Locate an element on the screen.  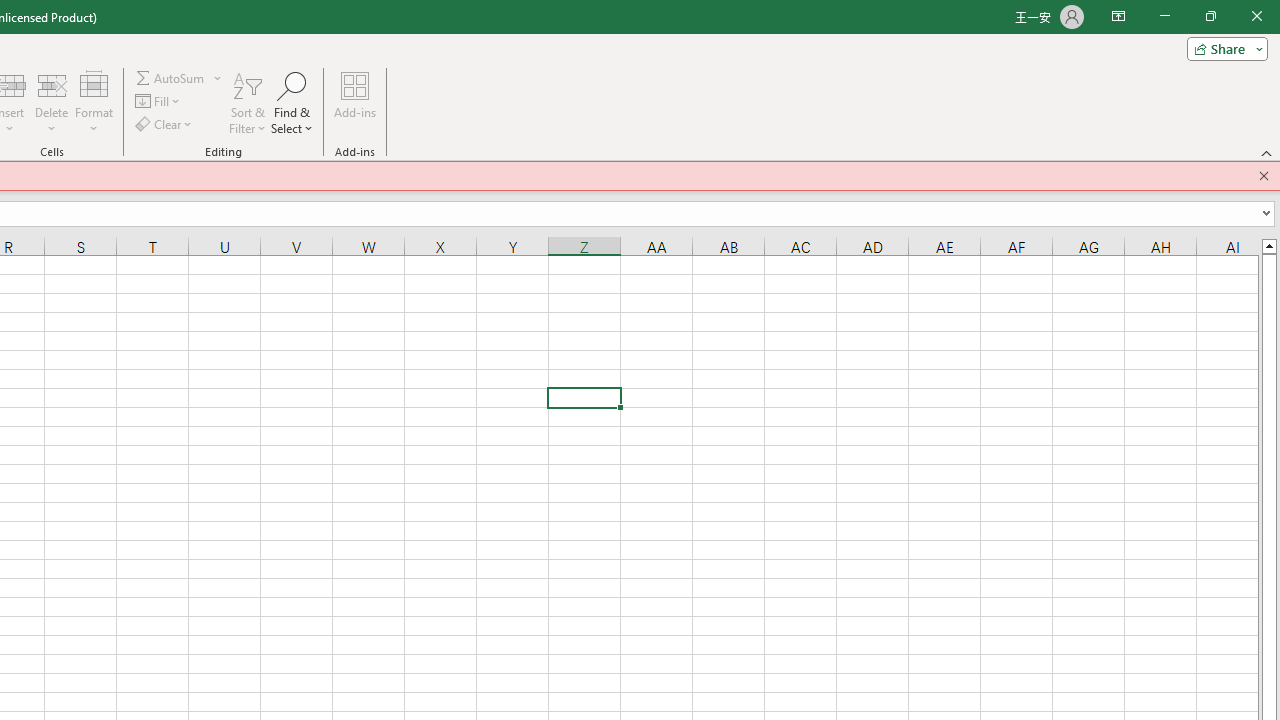
Delete Cells... is located at coordinates (51, 84).